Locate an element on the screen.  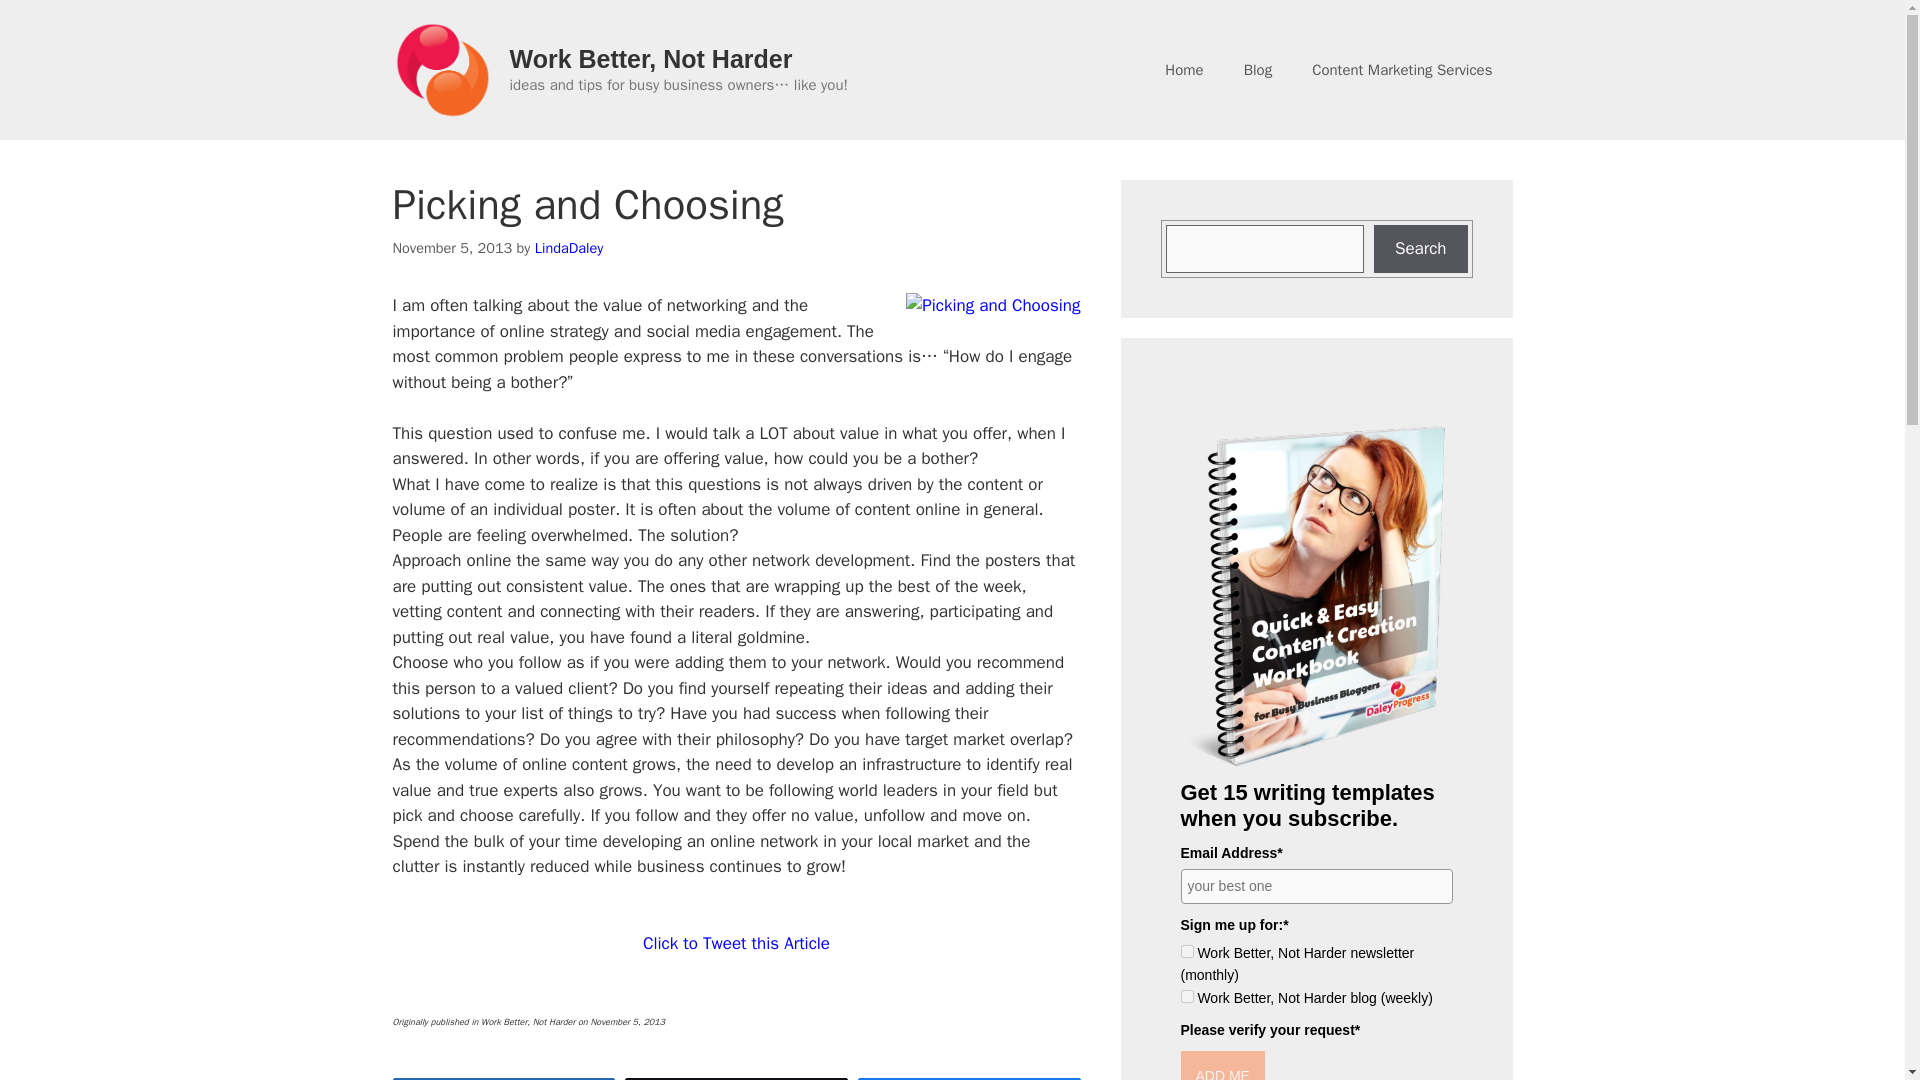
LindaDaley is located at coordinates (570, 248).